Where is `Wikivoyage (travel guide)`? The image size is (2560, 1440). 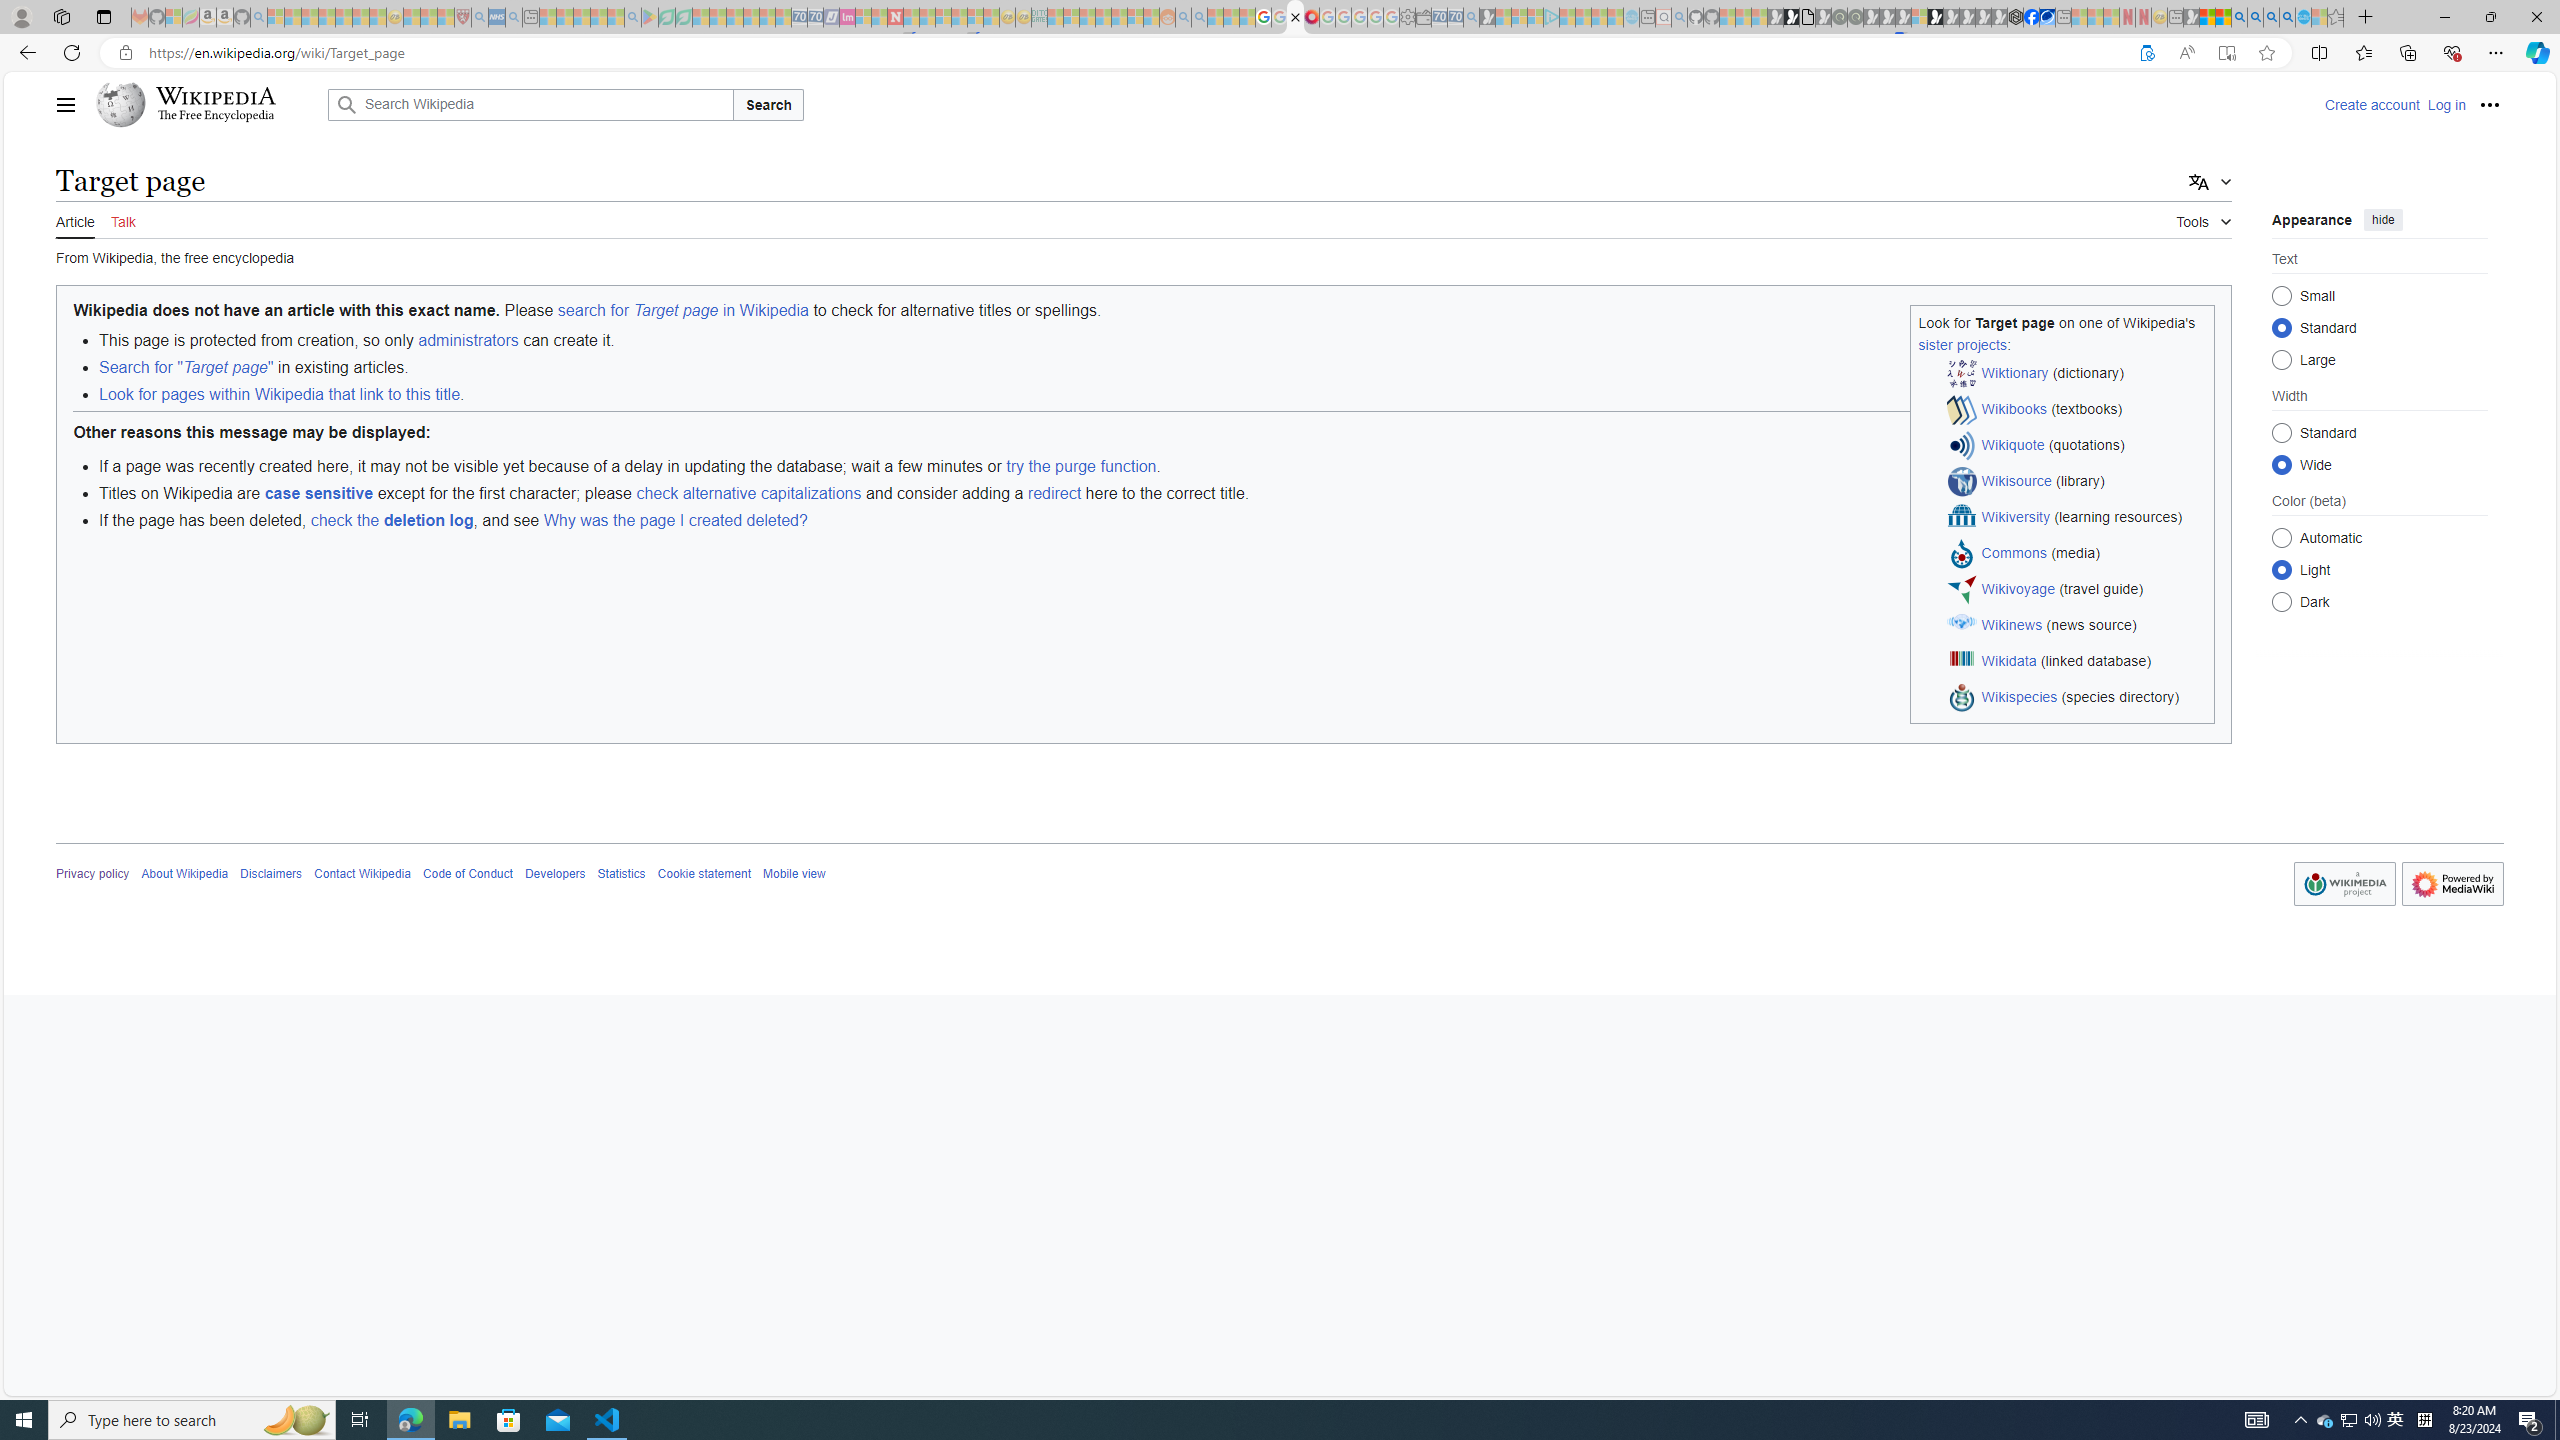 Wikivoyage (travel guide) is located at coordinates (2077, 590).